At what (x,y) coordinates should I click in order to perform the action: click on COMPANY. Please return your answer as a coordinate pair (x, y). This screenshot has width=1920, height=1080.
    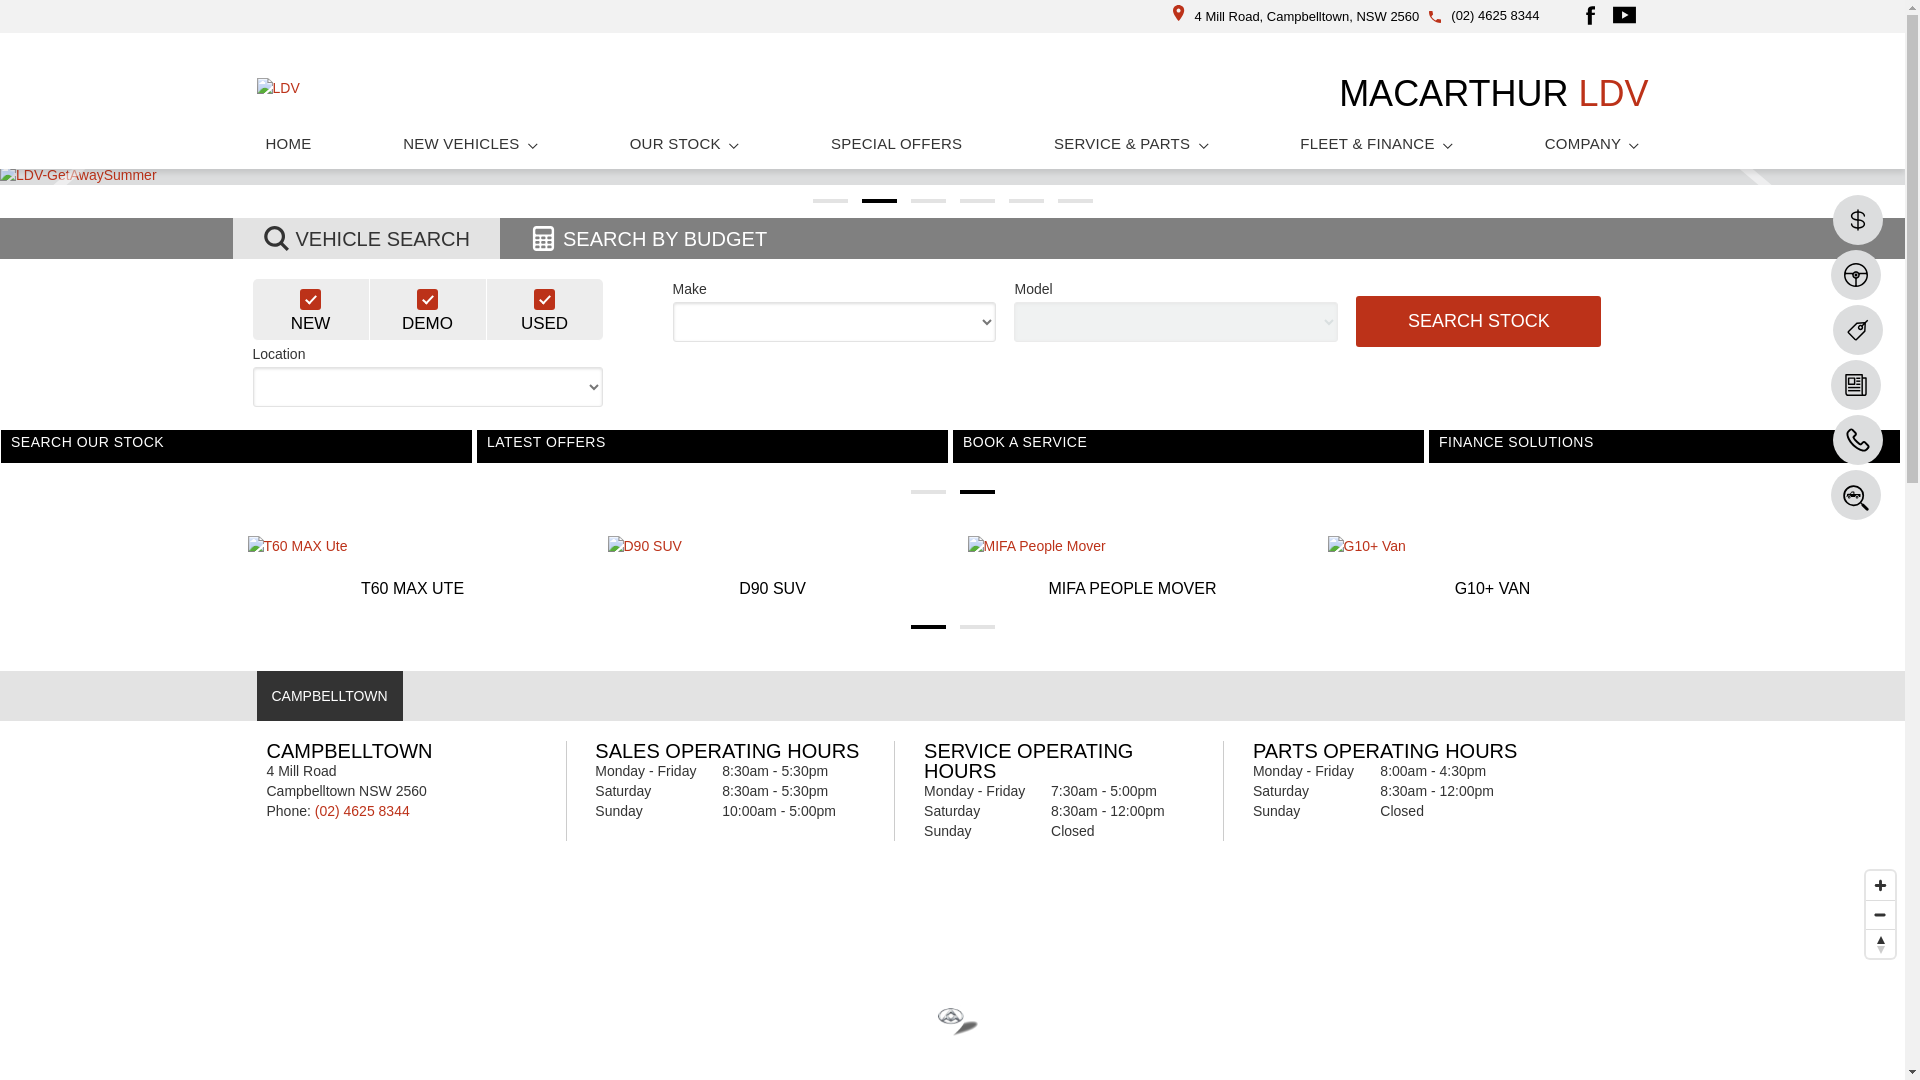
    Looking at the image, I should click on (1592, 144).